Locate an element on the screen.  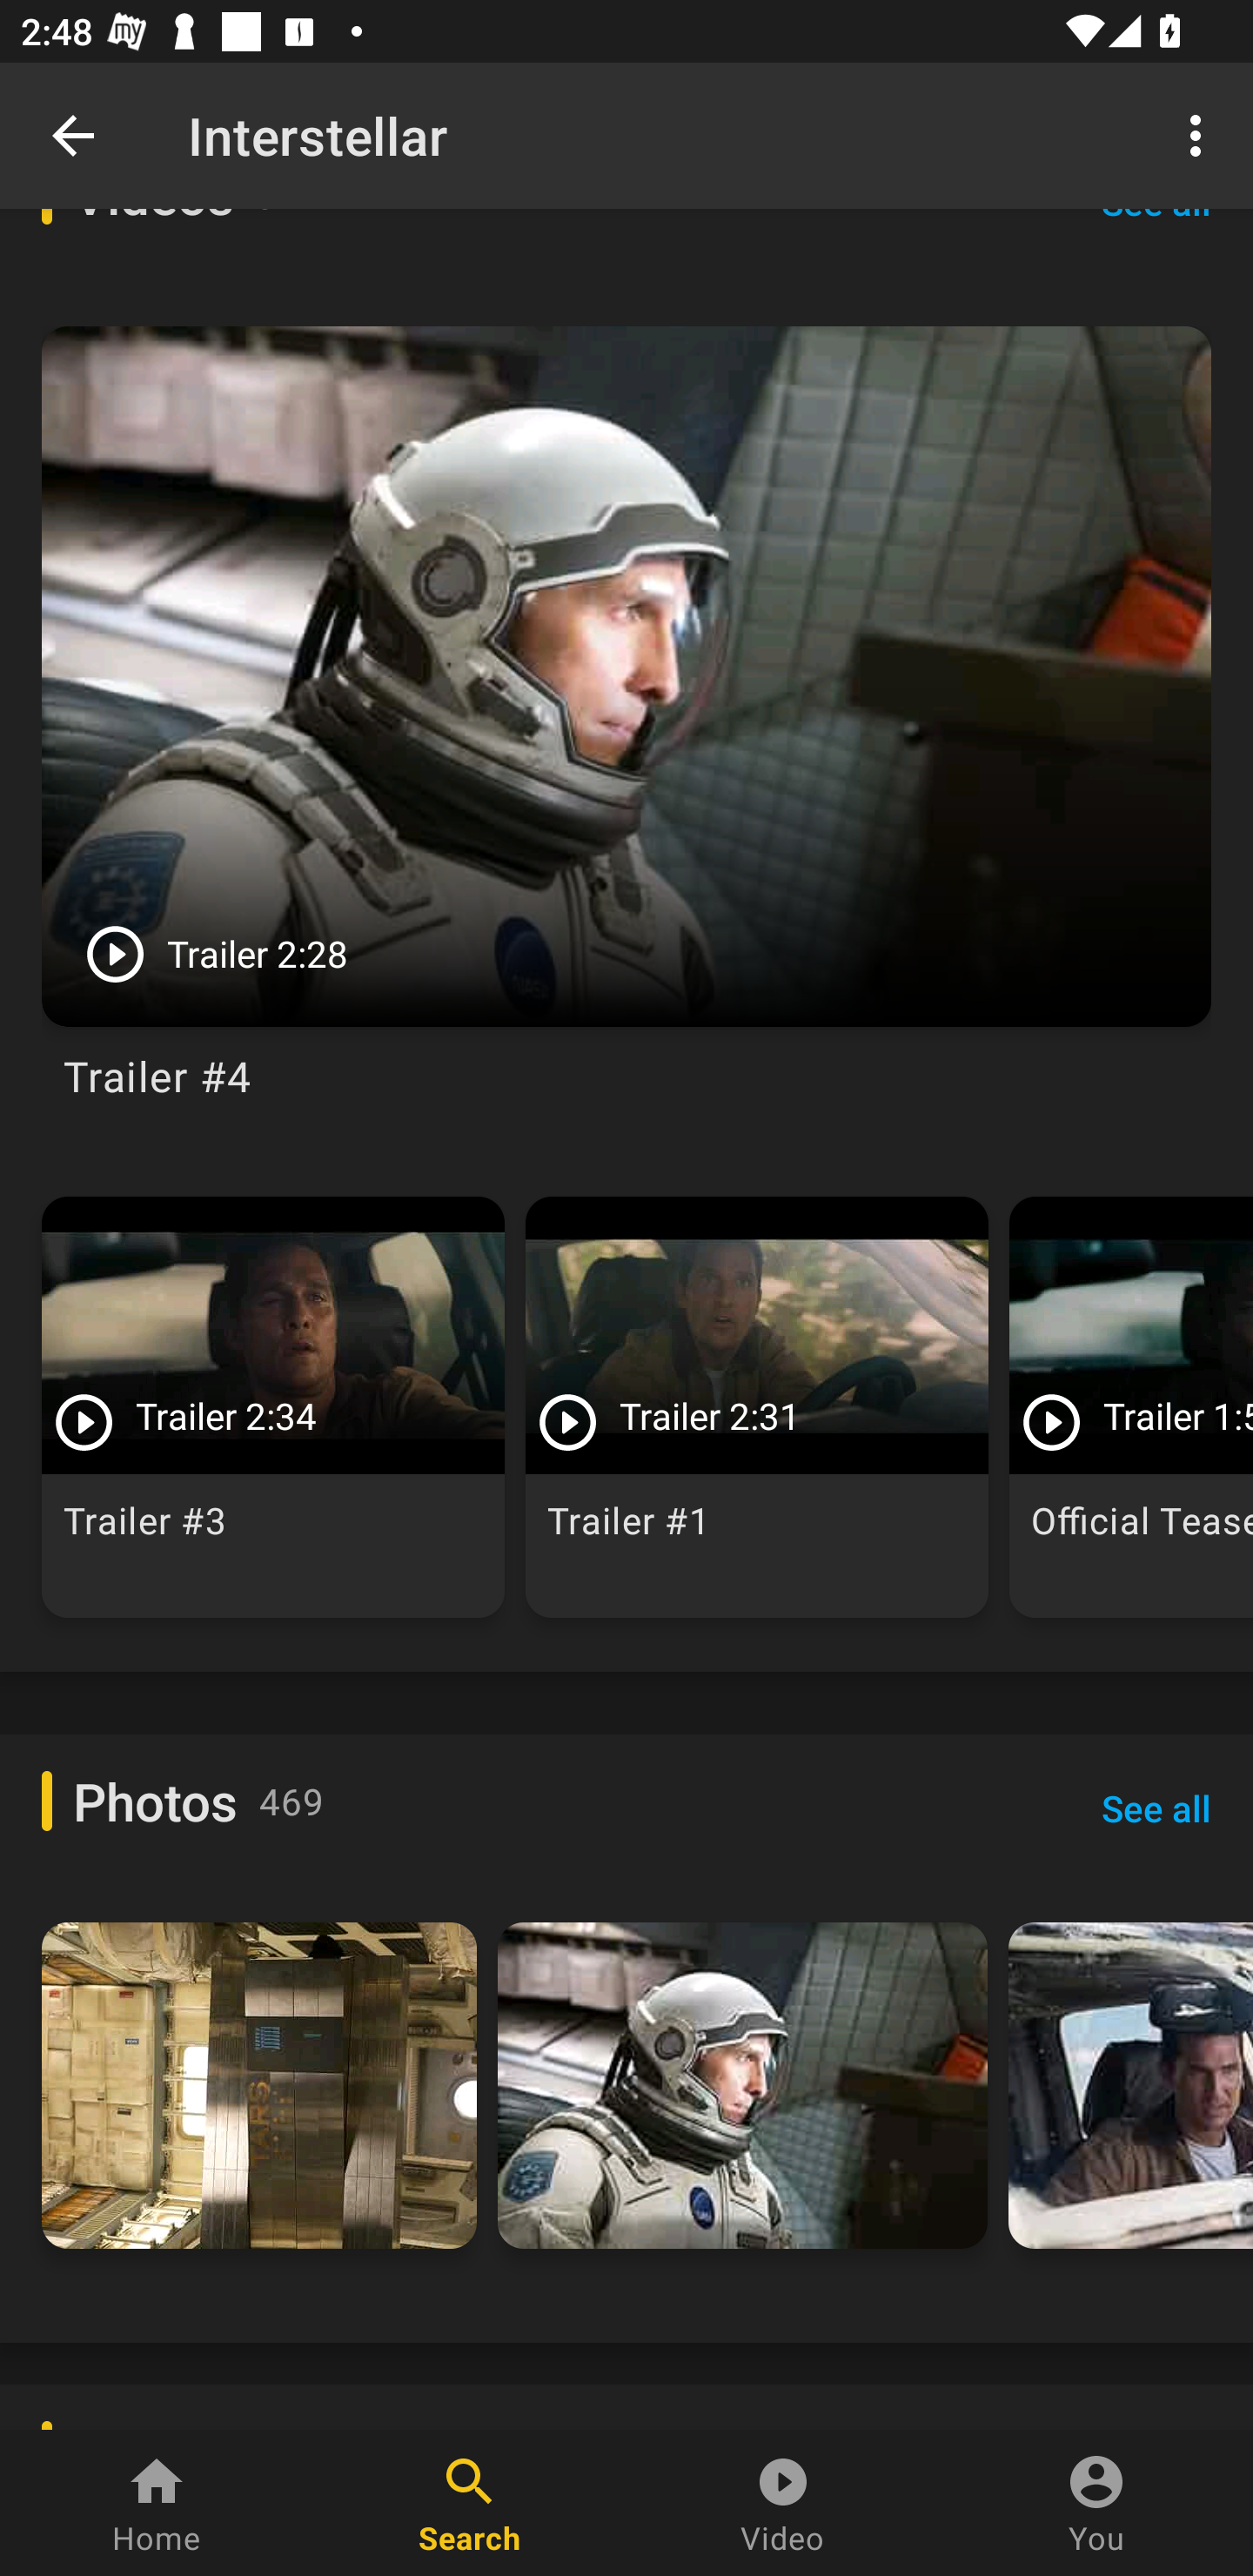
Video is located at coordinates (783, 2503).